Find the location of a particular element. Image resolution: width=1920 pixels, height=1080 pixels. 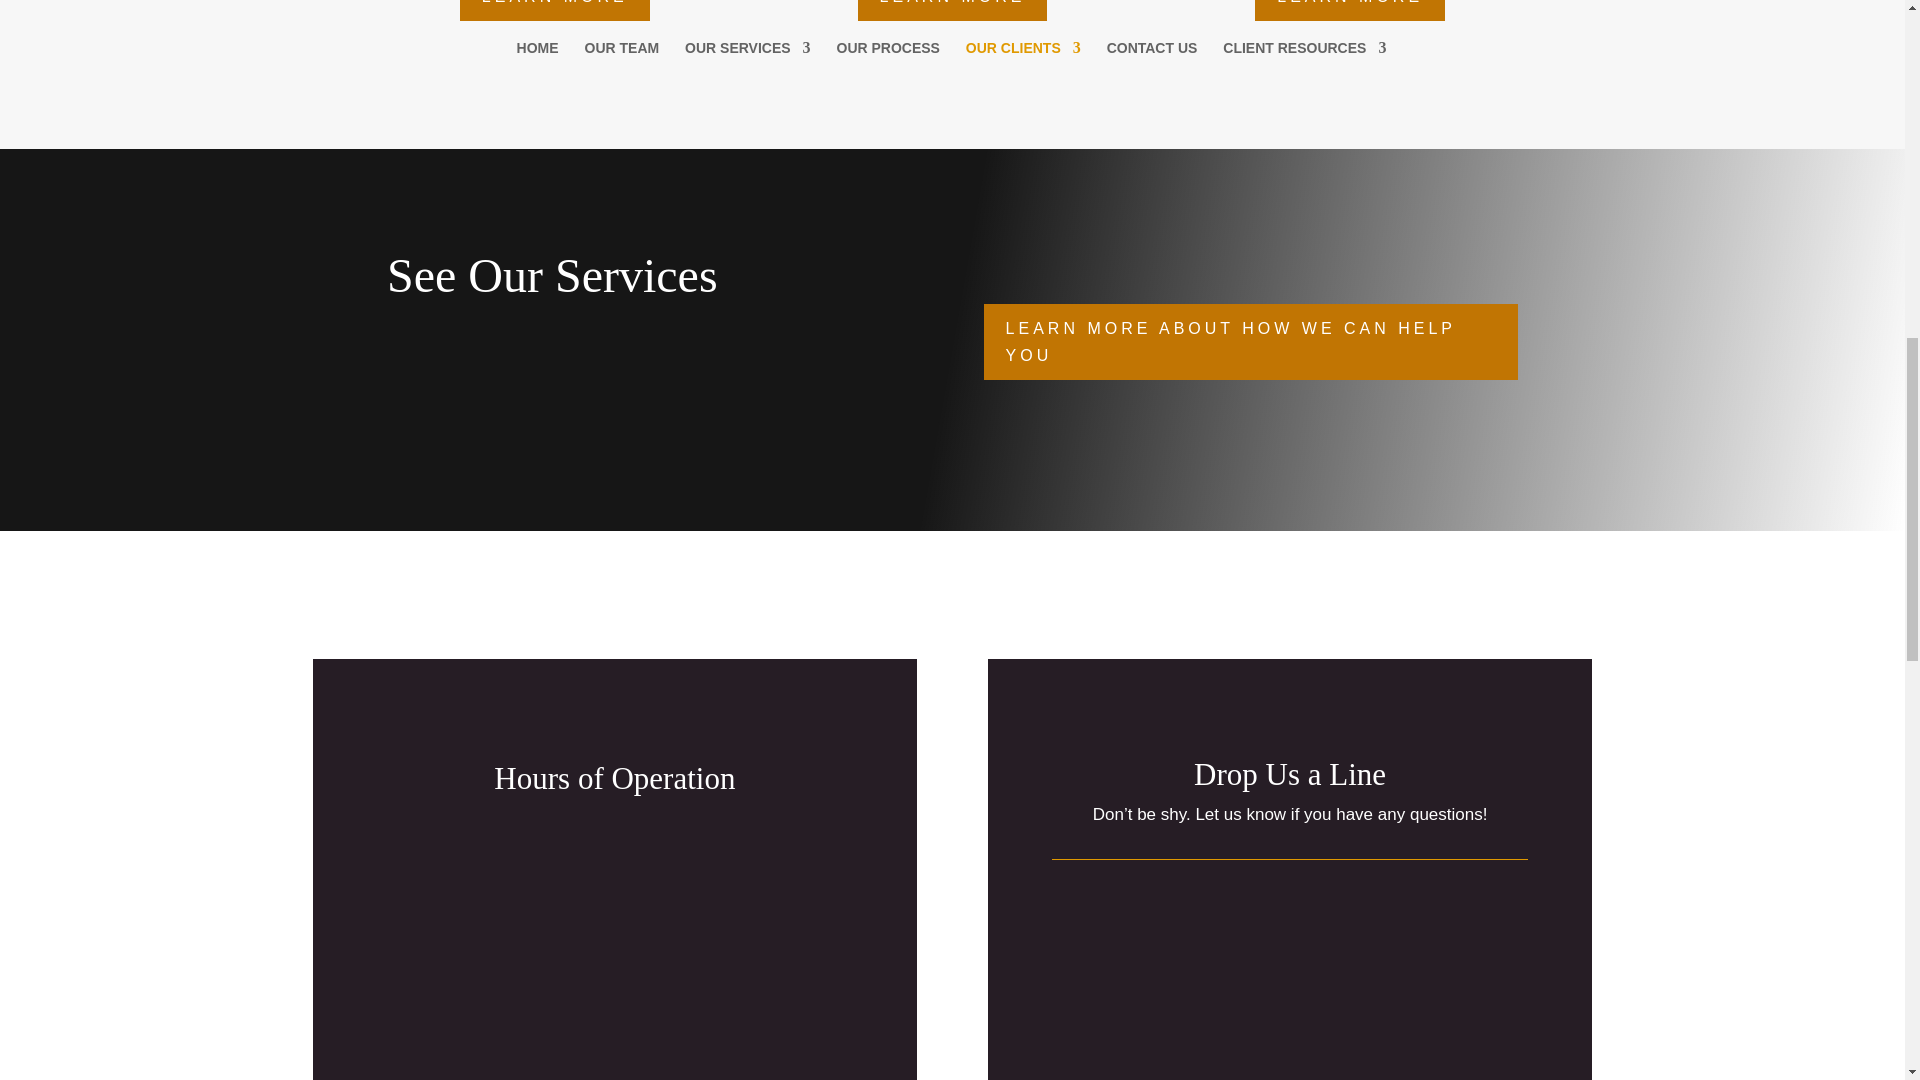

LEARN MORE is located at coordinates (1350, 10).